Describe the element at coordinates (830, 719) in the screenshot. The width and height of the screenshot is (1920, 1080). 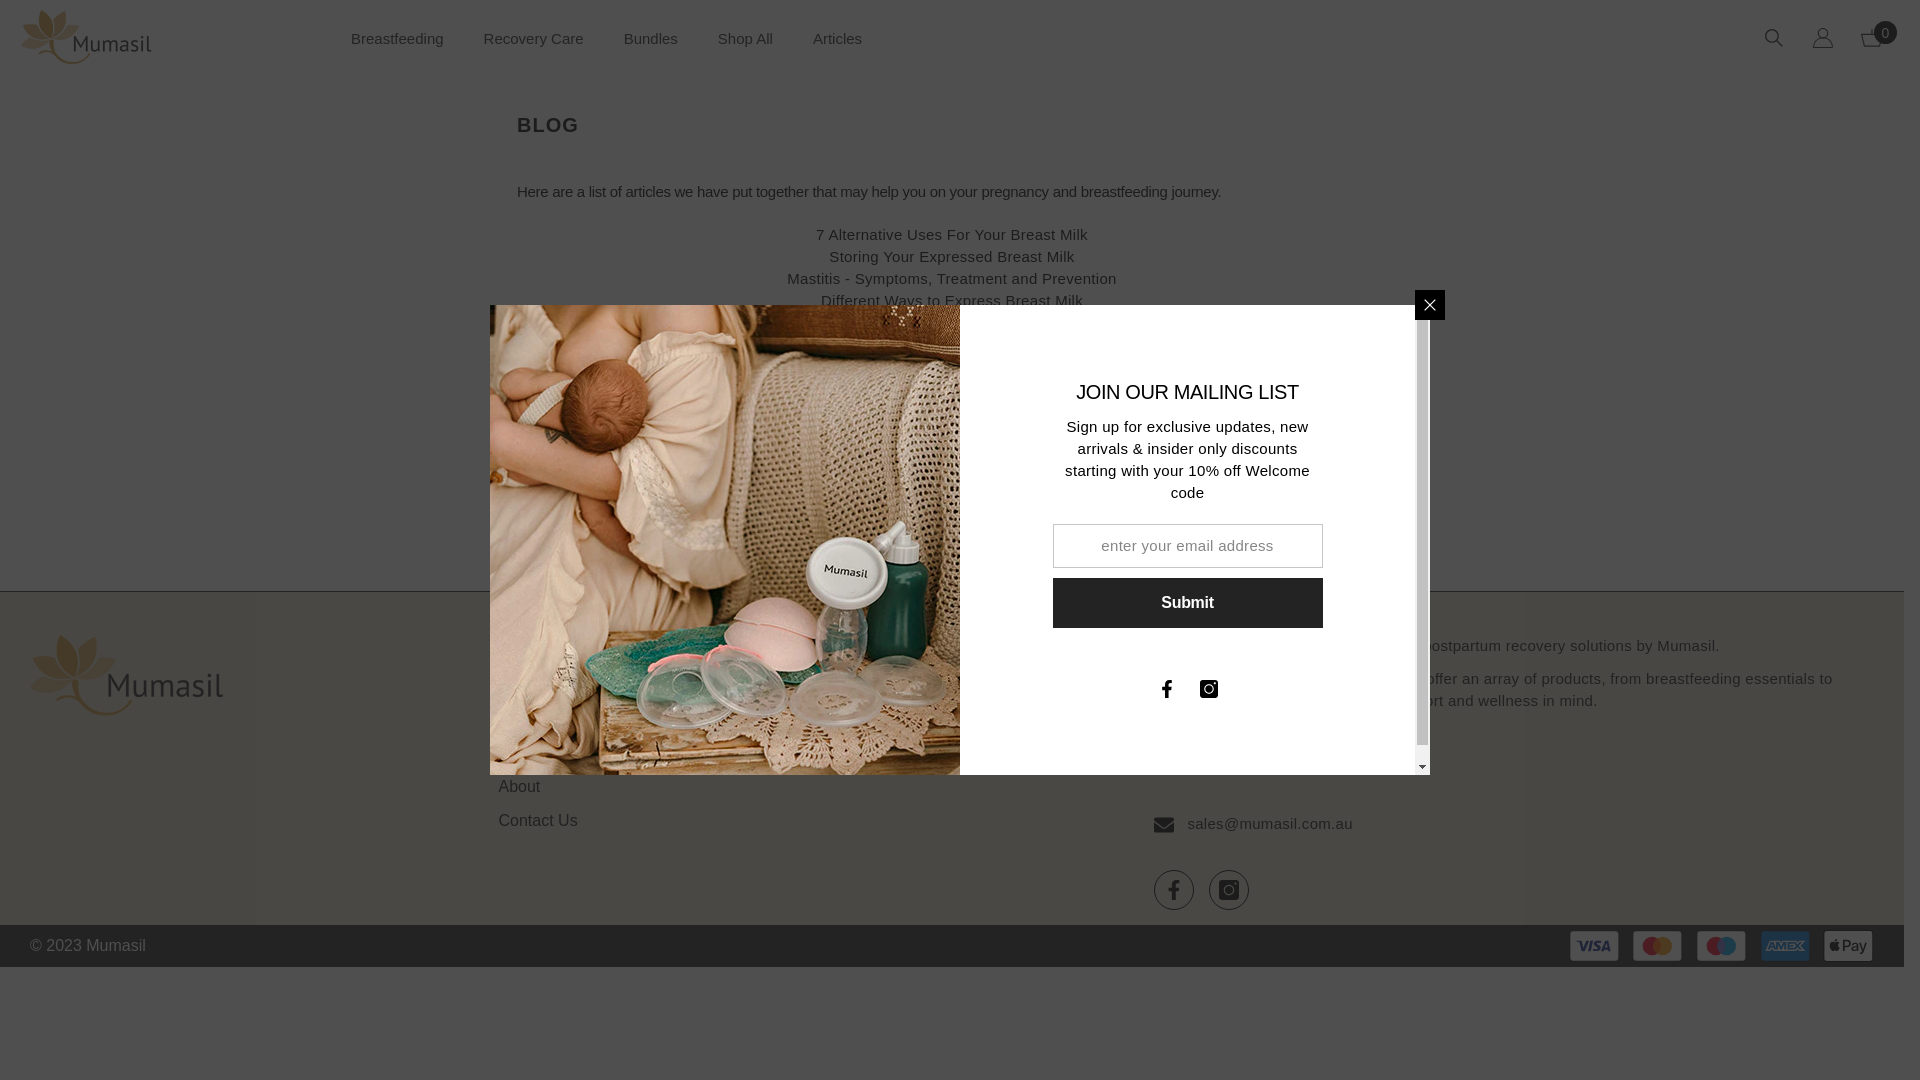
I see `Privacy Policy` at that location.